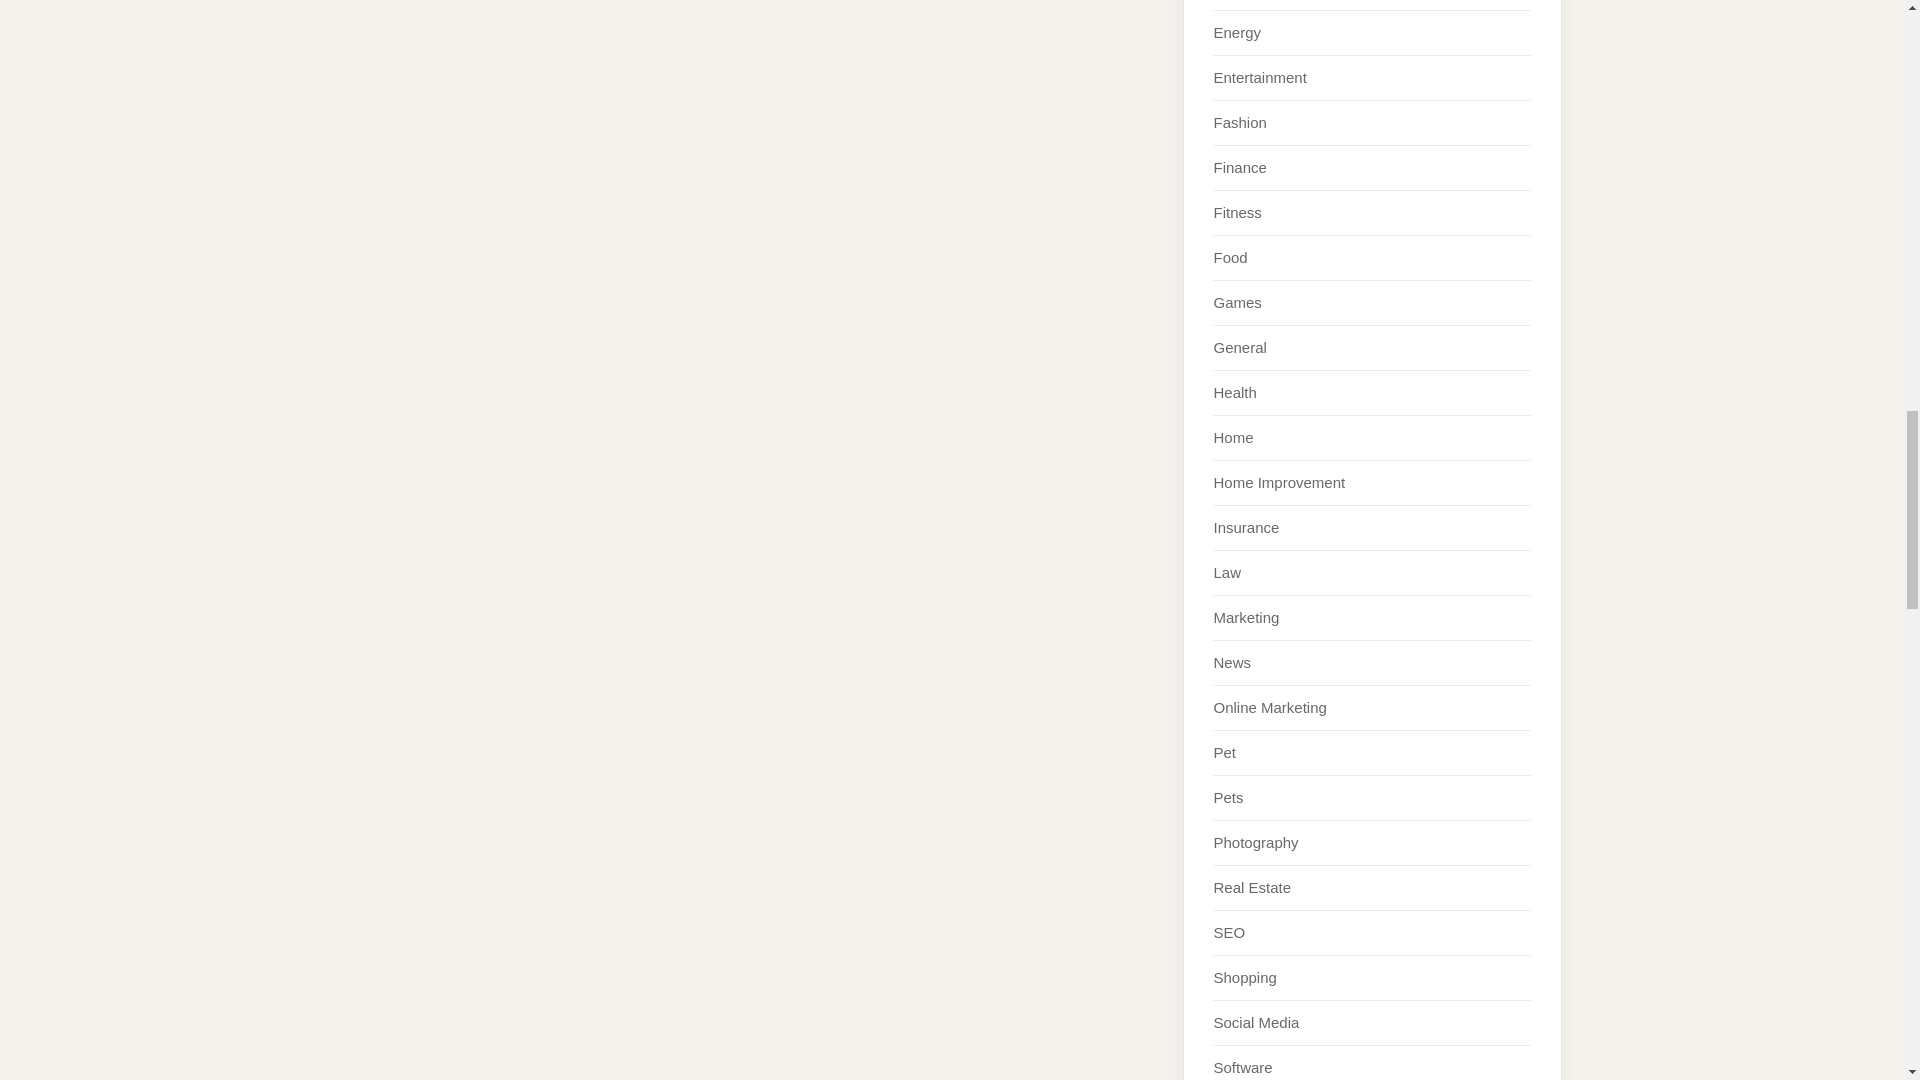 This screenshot has height=1080, width=1920. What do you see at coordinates (1237, 32) in the screenshot?
I see `Energy` at bounding box center [1237, 32].